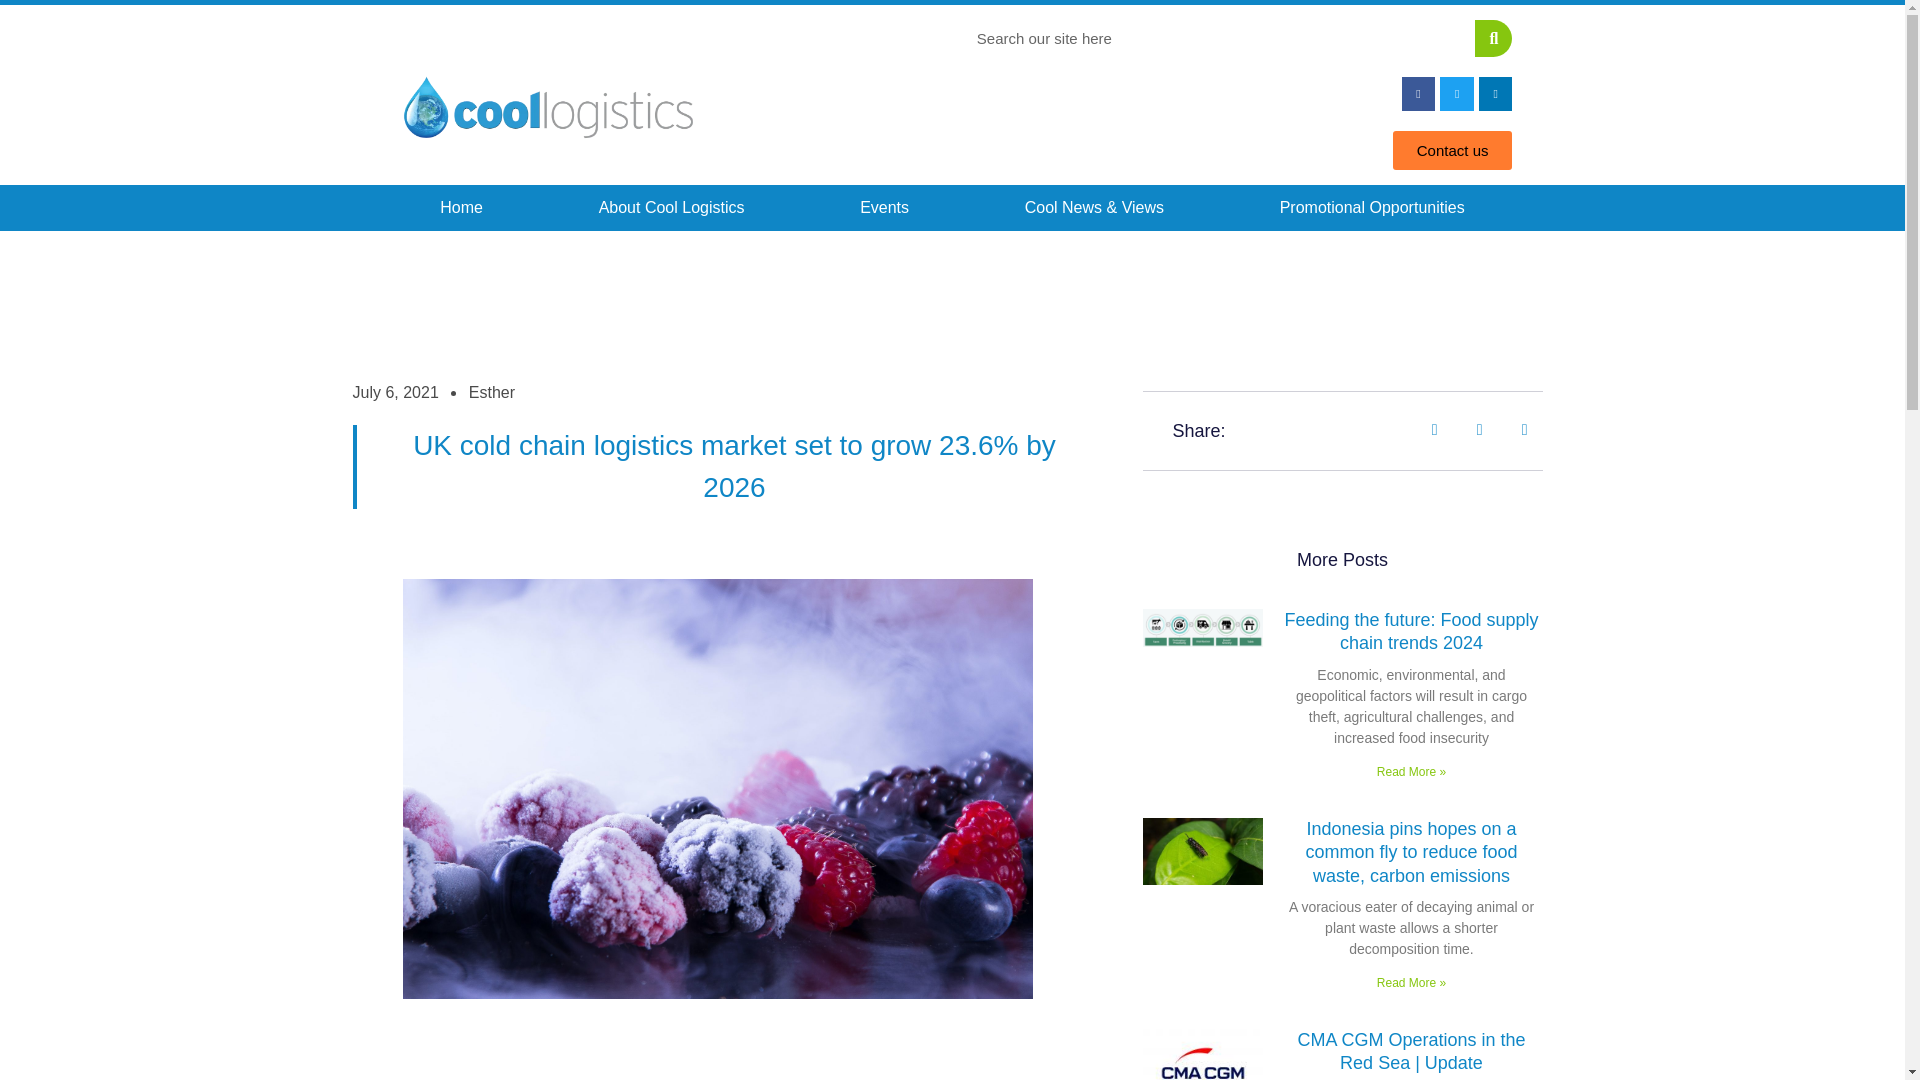 The width and height of the screenshot is (1920, 1080). Describe the element at coordinates (1452, 150) in the screenshot. I see `Contact us` at that location.